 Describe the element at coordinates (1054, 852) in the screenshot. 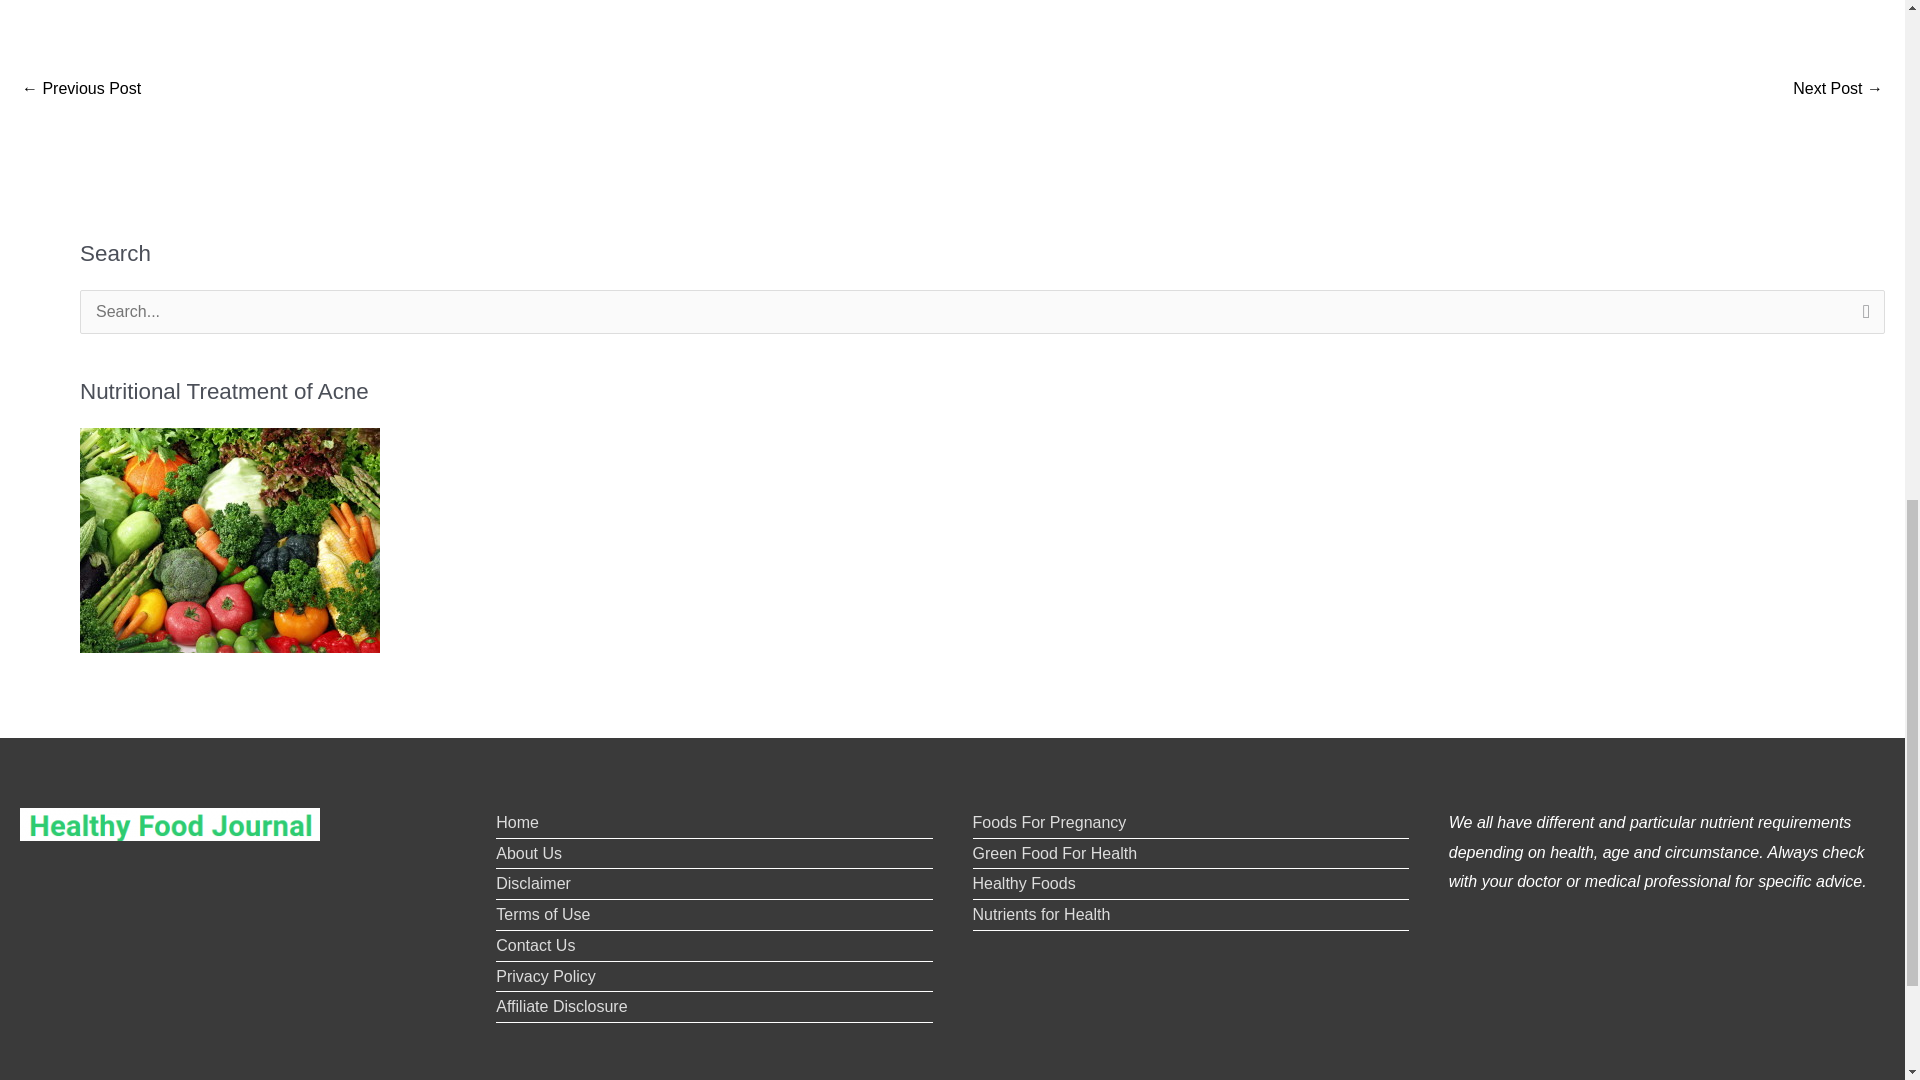

I see `Green Food For Health` at that location.